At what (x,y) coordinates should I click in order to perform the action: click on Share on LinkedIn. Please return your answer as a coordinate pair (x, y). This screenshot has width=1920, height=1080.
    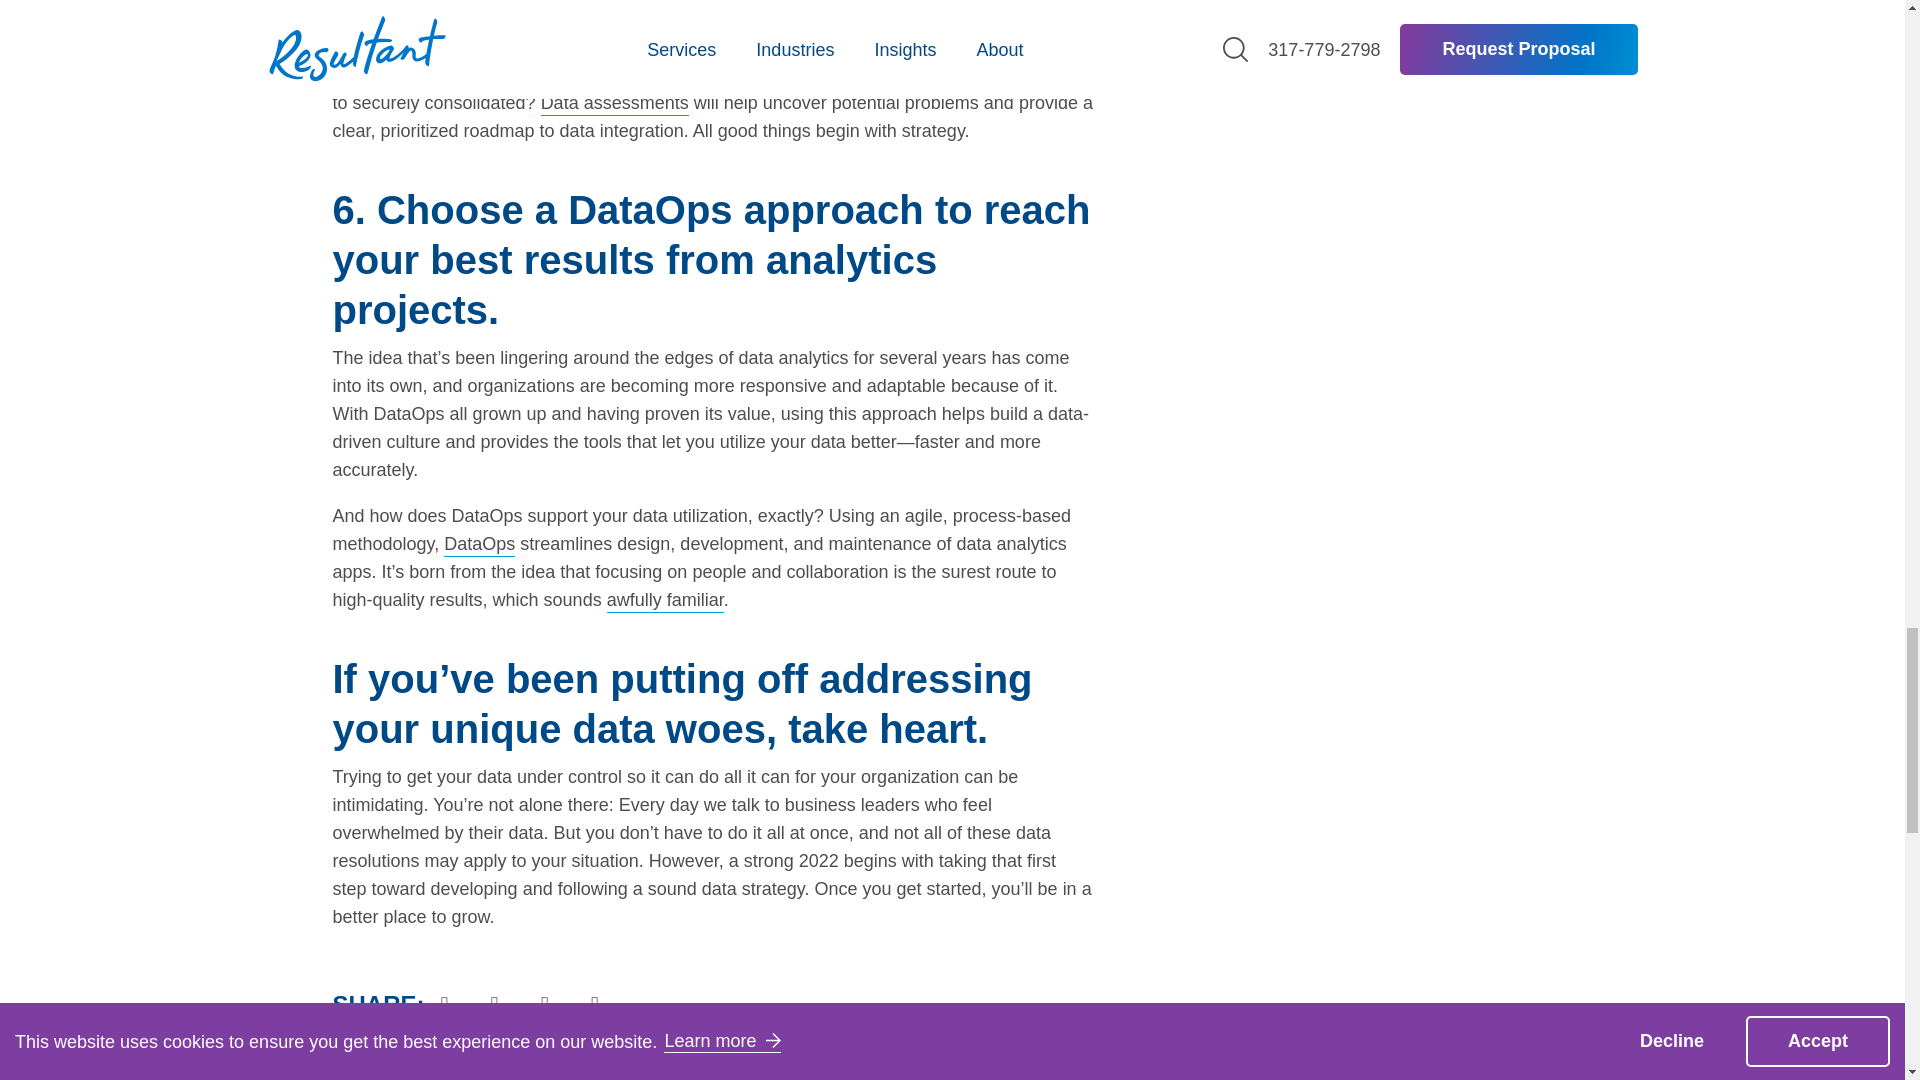
    Looking at the image, I should click on (444, 1002).